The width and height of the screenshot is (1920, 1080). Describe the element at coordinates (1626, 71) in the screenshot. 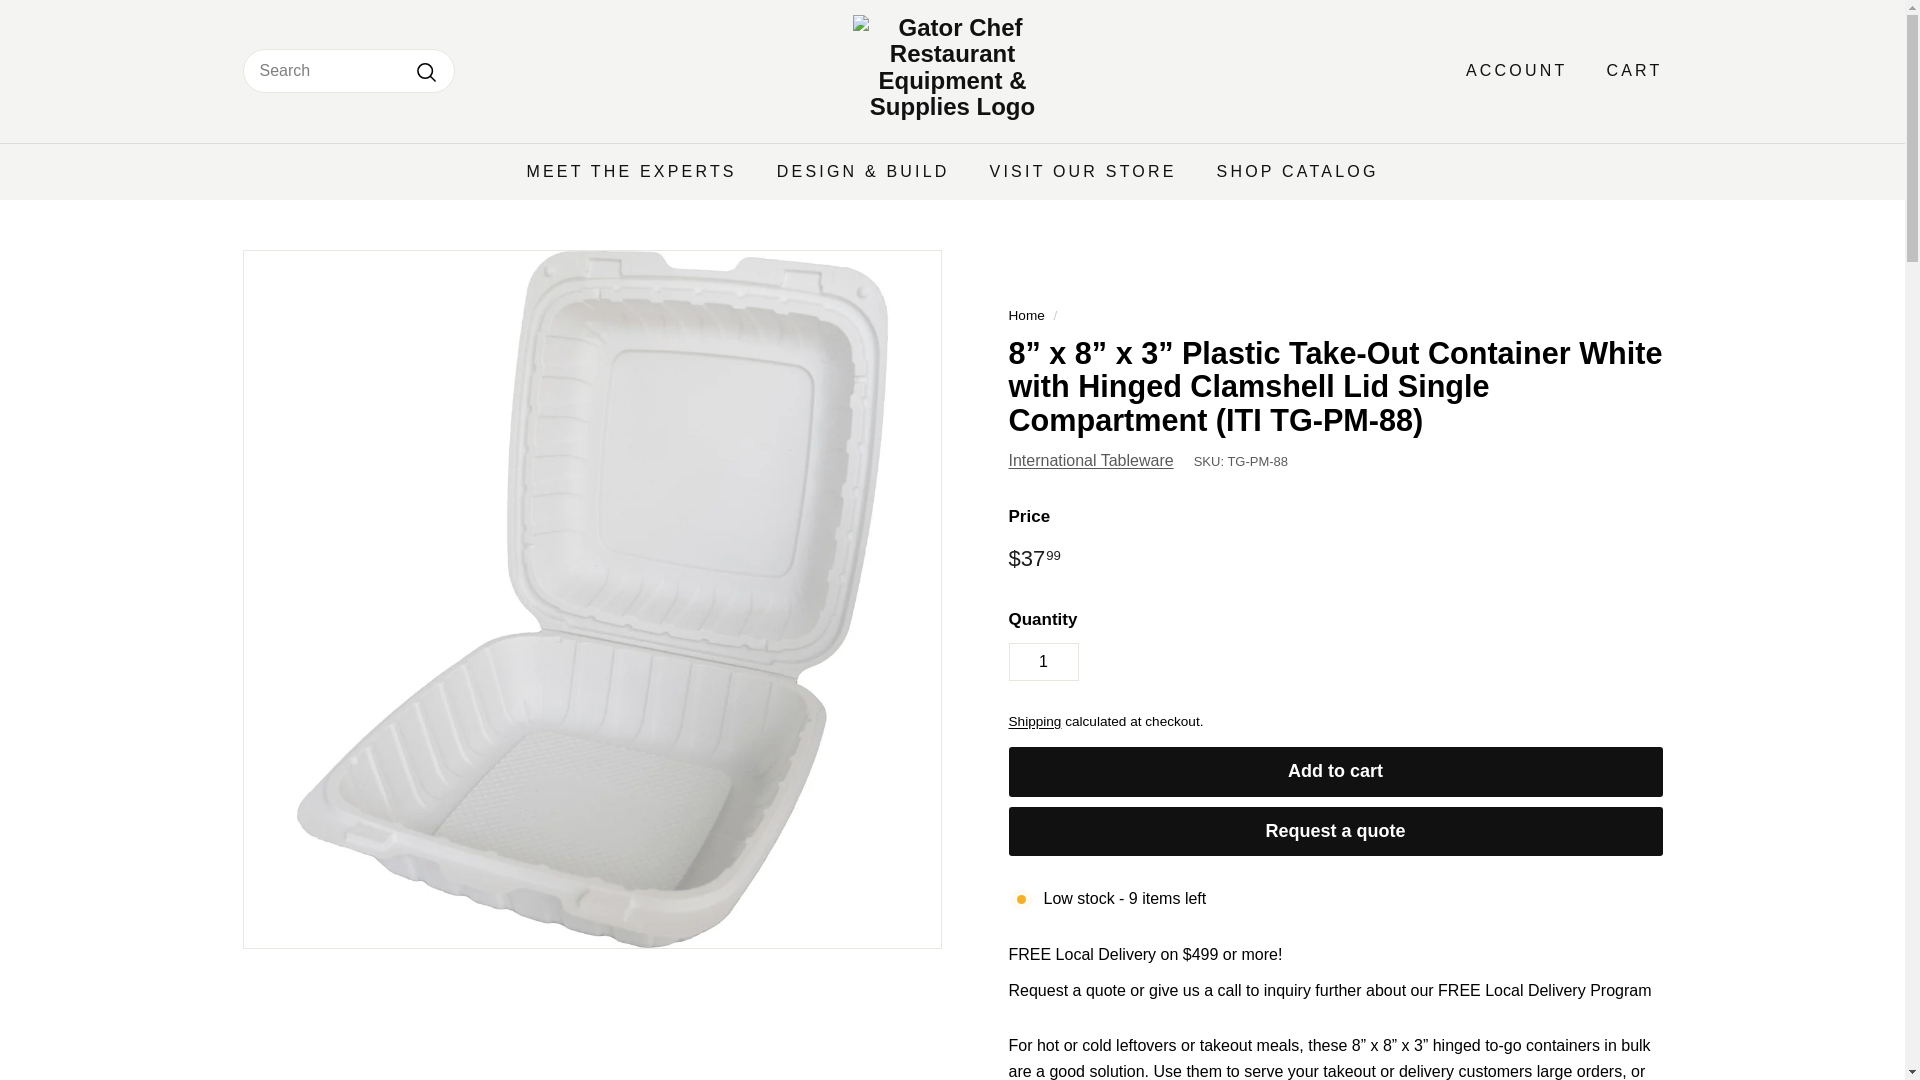

I see `CART` at that location.